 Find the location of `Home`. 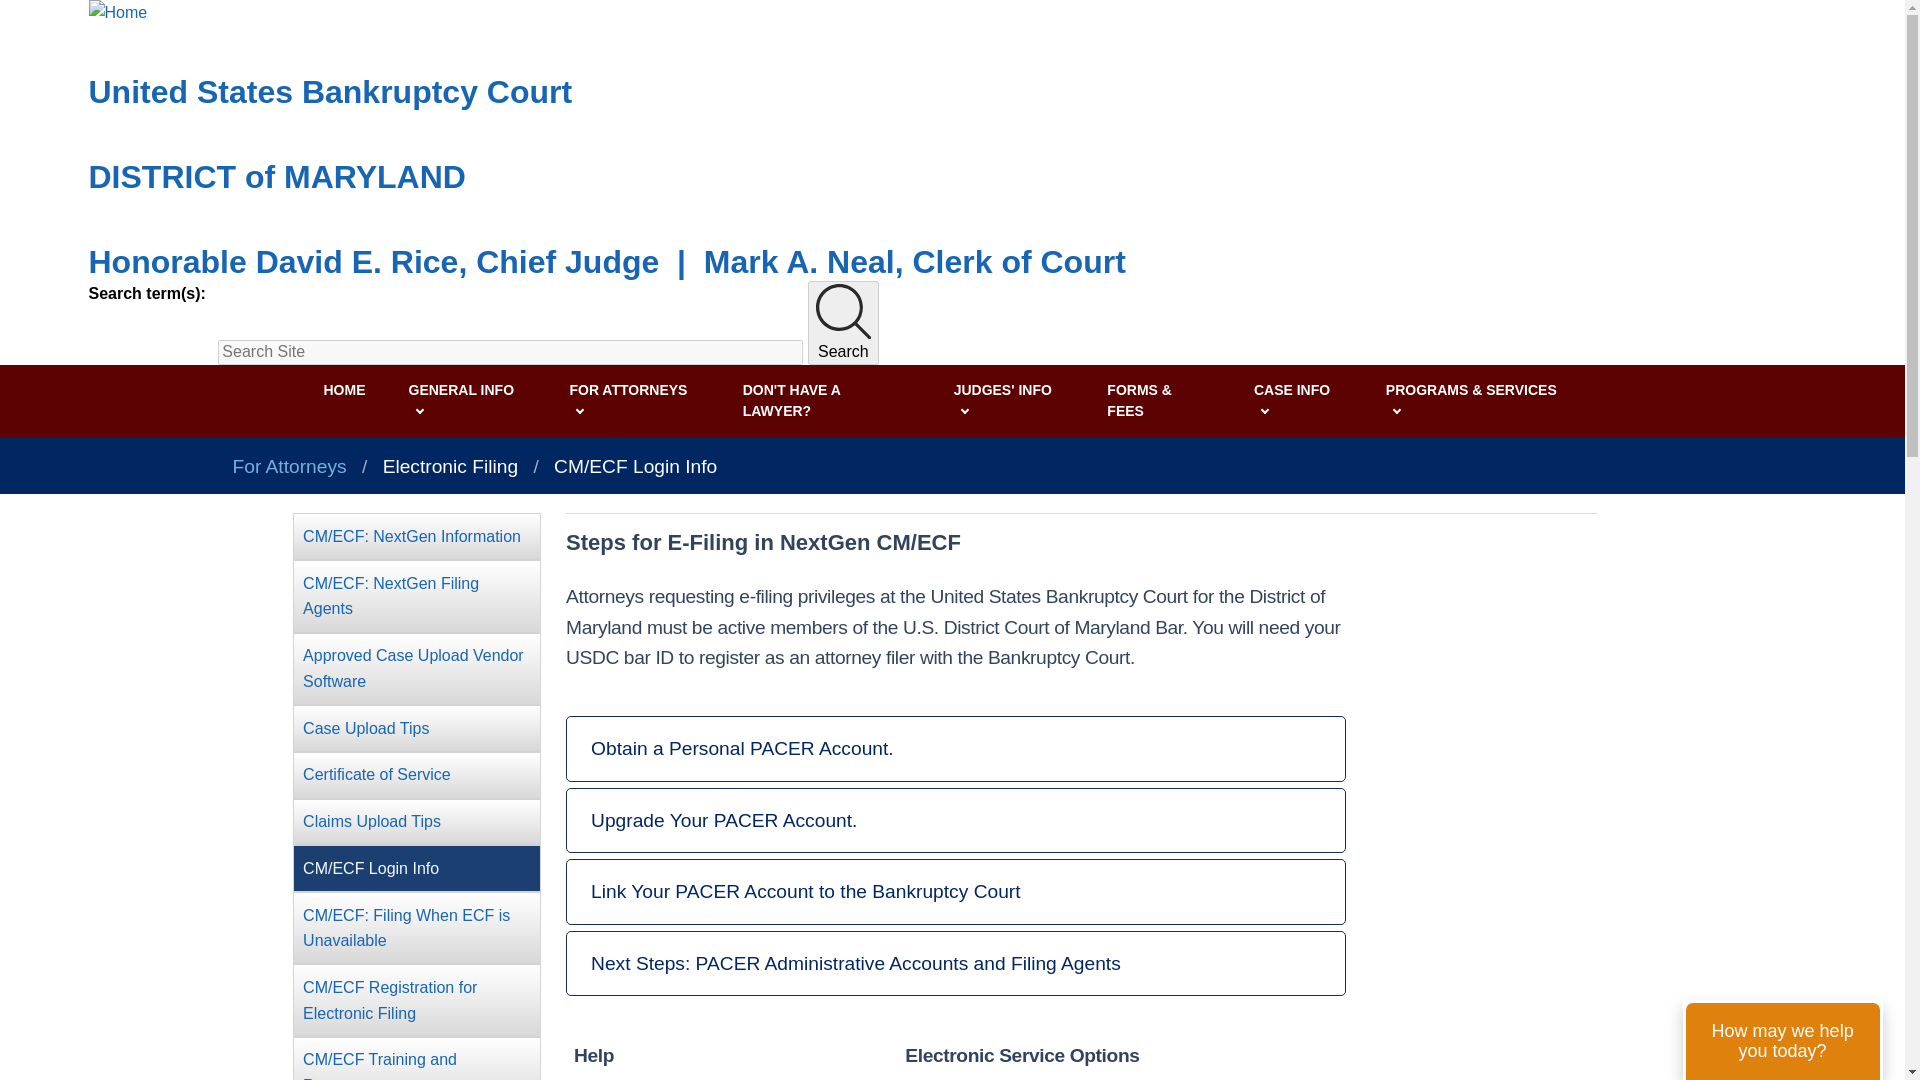

Home is located at coordinates (330, 92).